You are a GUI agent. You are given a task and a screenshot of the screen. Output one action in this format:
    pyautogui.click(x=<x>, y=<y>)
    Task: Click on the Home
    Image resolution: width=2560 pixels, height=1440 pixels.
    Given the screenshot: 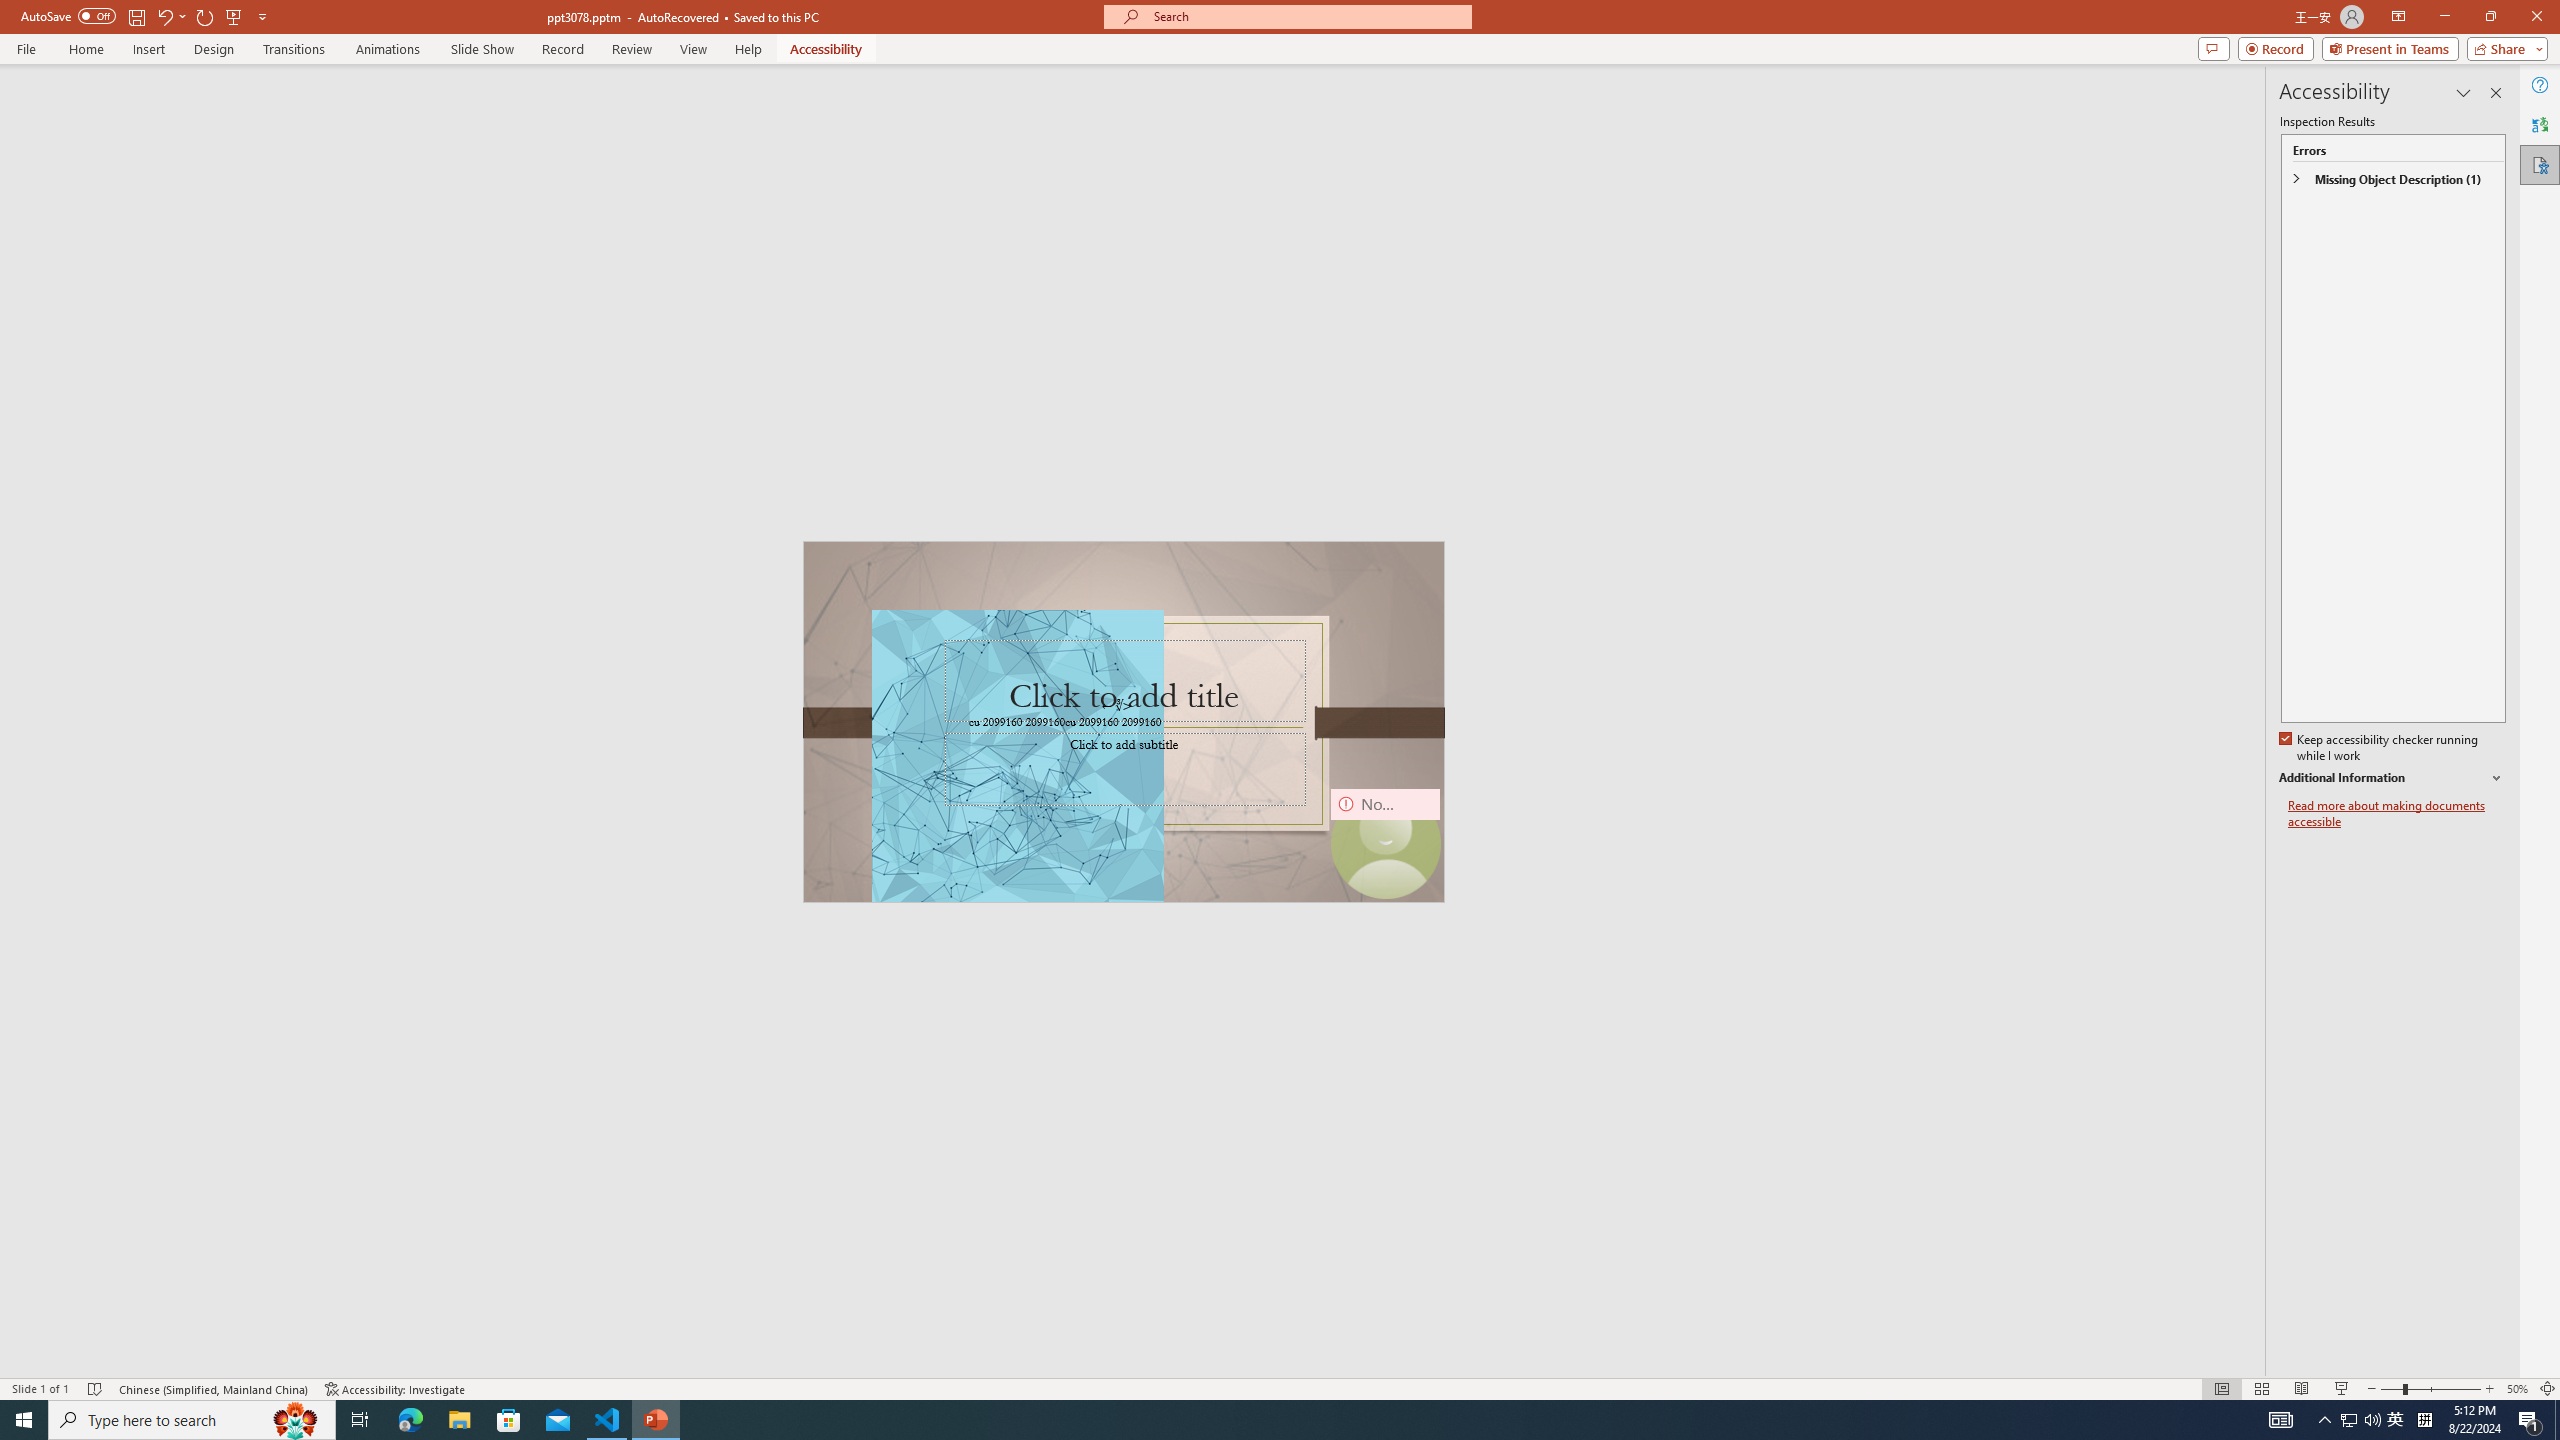 What is the action you would take?
    pyautogui.click(x=85, y=49)
    